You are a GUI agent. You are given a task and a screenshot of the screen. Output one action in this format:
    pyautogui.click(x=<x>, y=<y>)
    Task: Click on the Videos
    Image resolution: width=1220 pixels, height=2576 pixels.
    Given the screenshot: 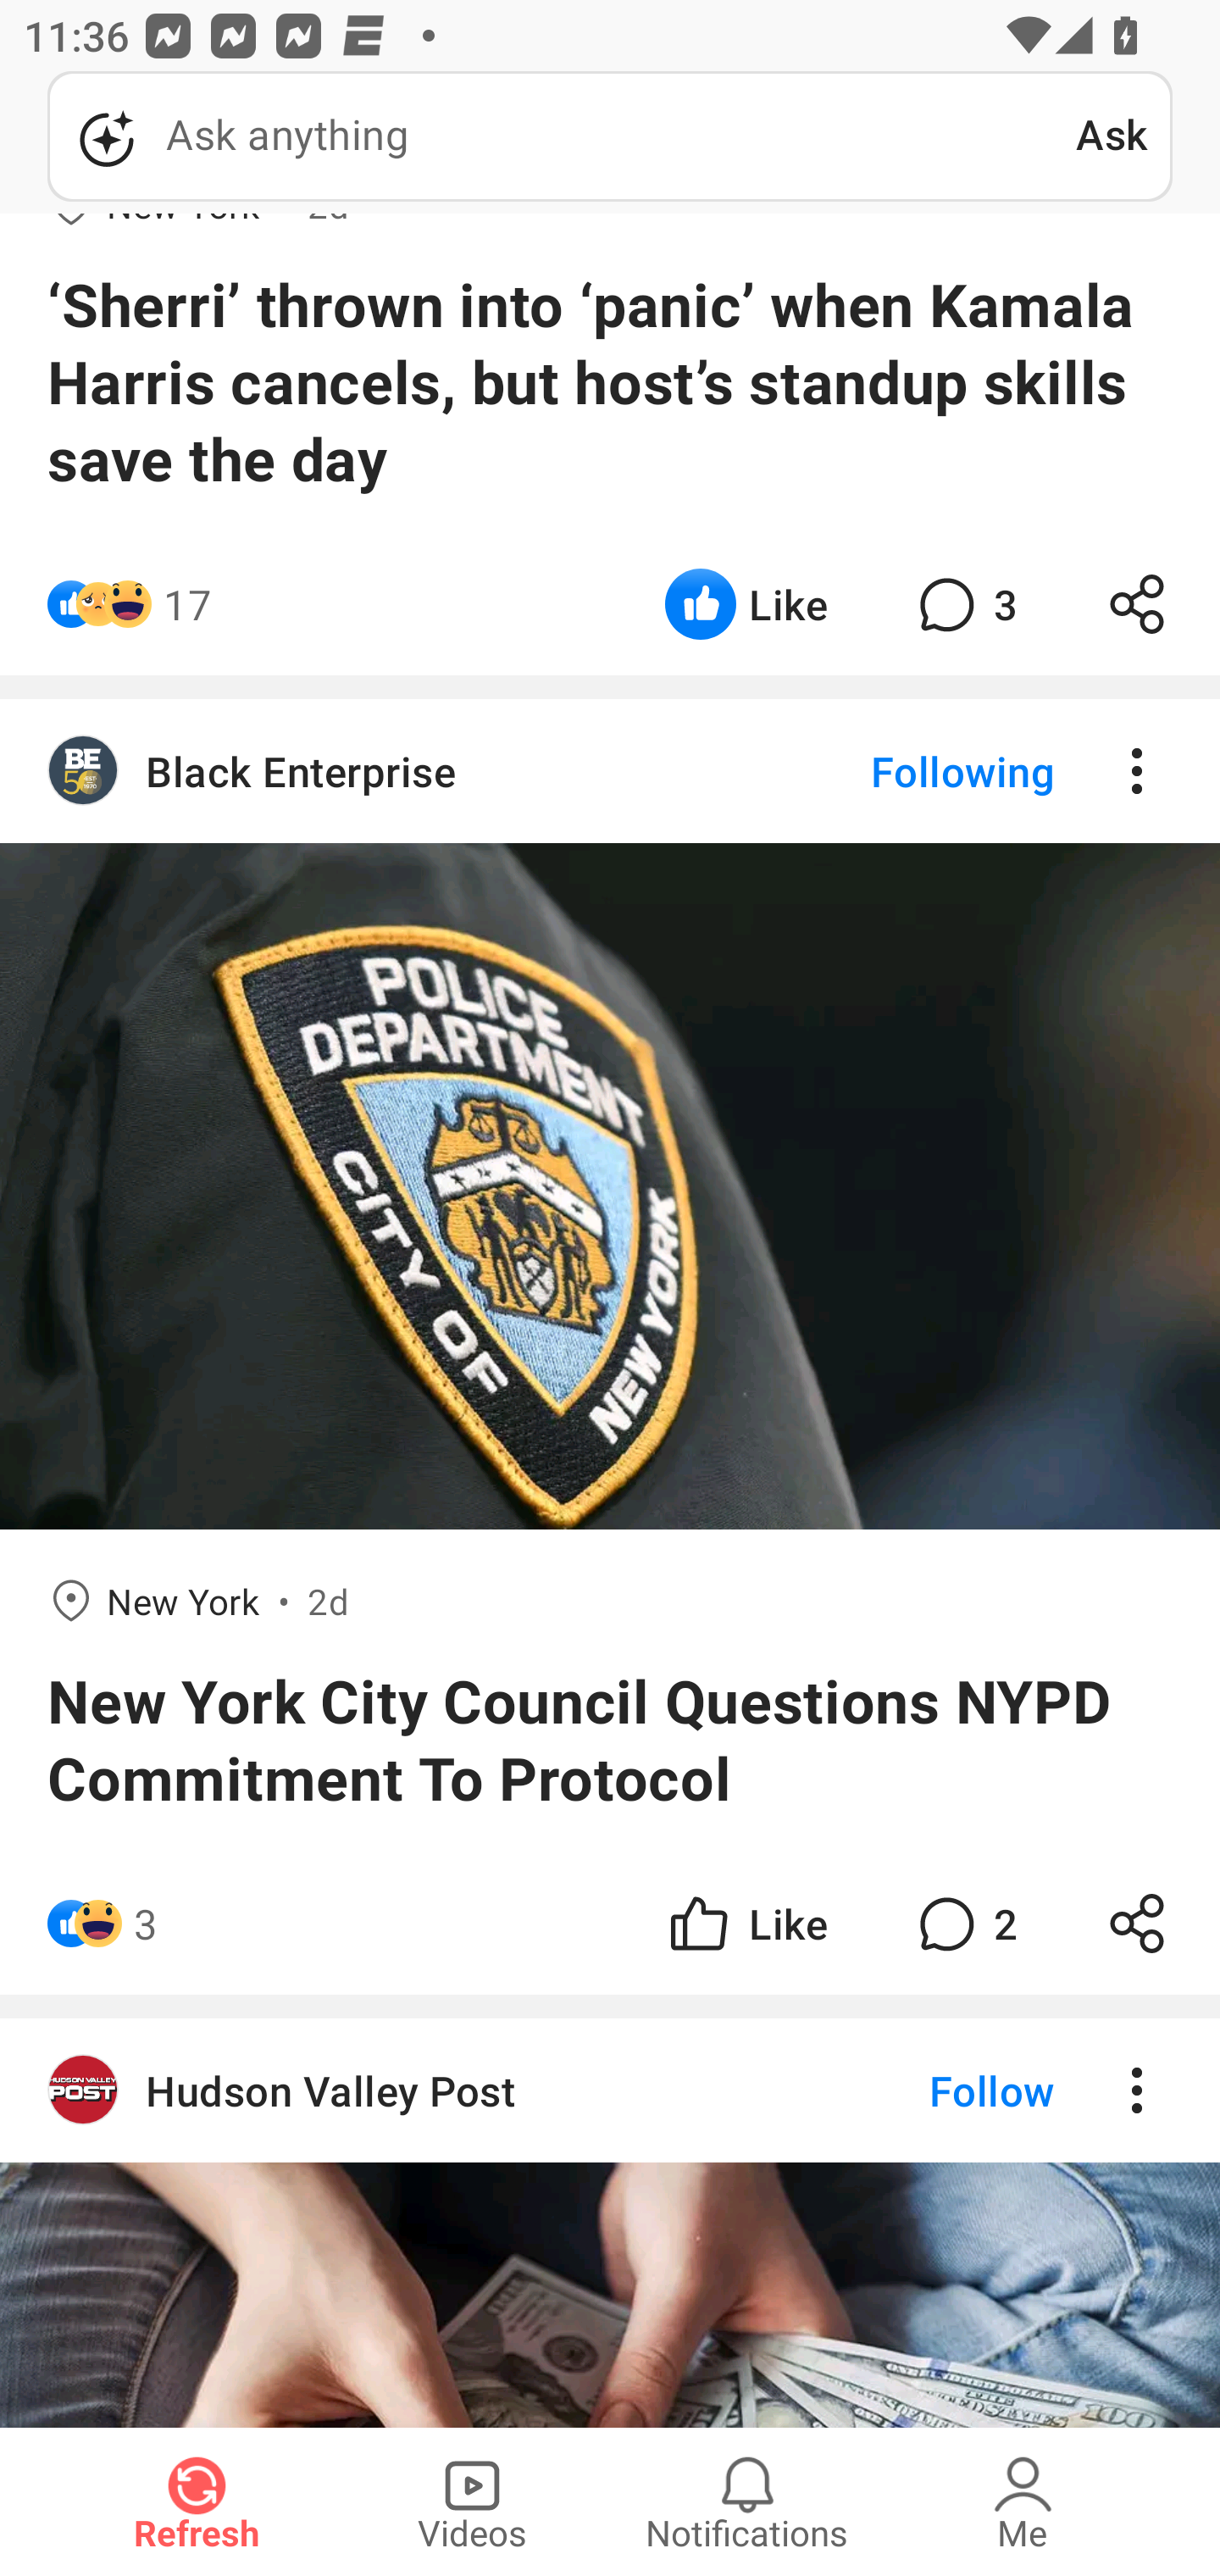 What is the action you would take?
    pyautogui.click(x=472, y=2501)
    